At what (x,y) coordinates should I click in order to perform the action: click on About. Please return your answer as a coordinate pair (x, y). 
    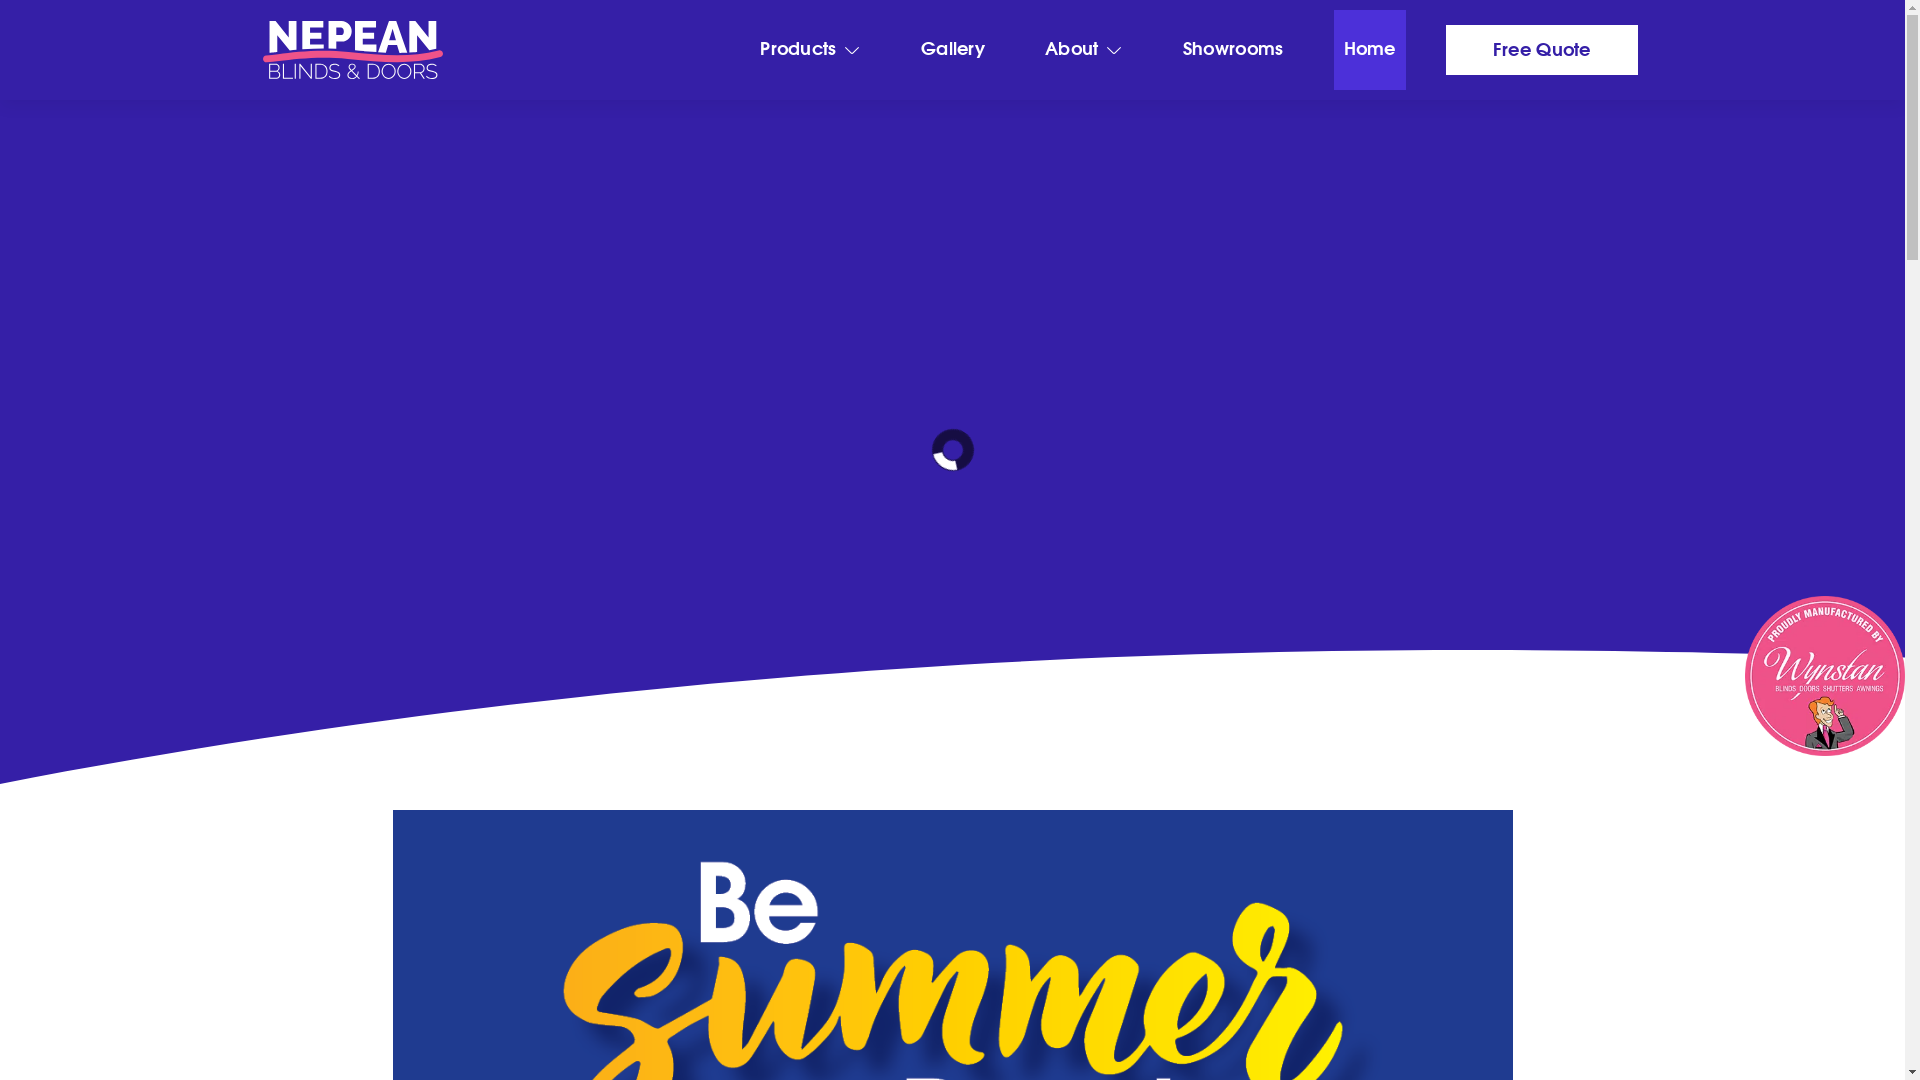
    Looking at the image, I should click on (1084, 50).